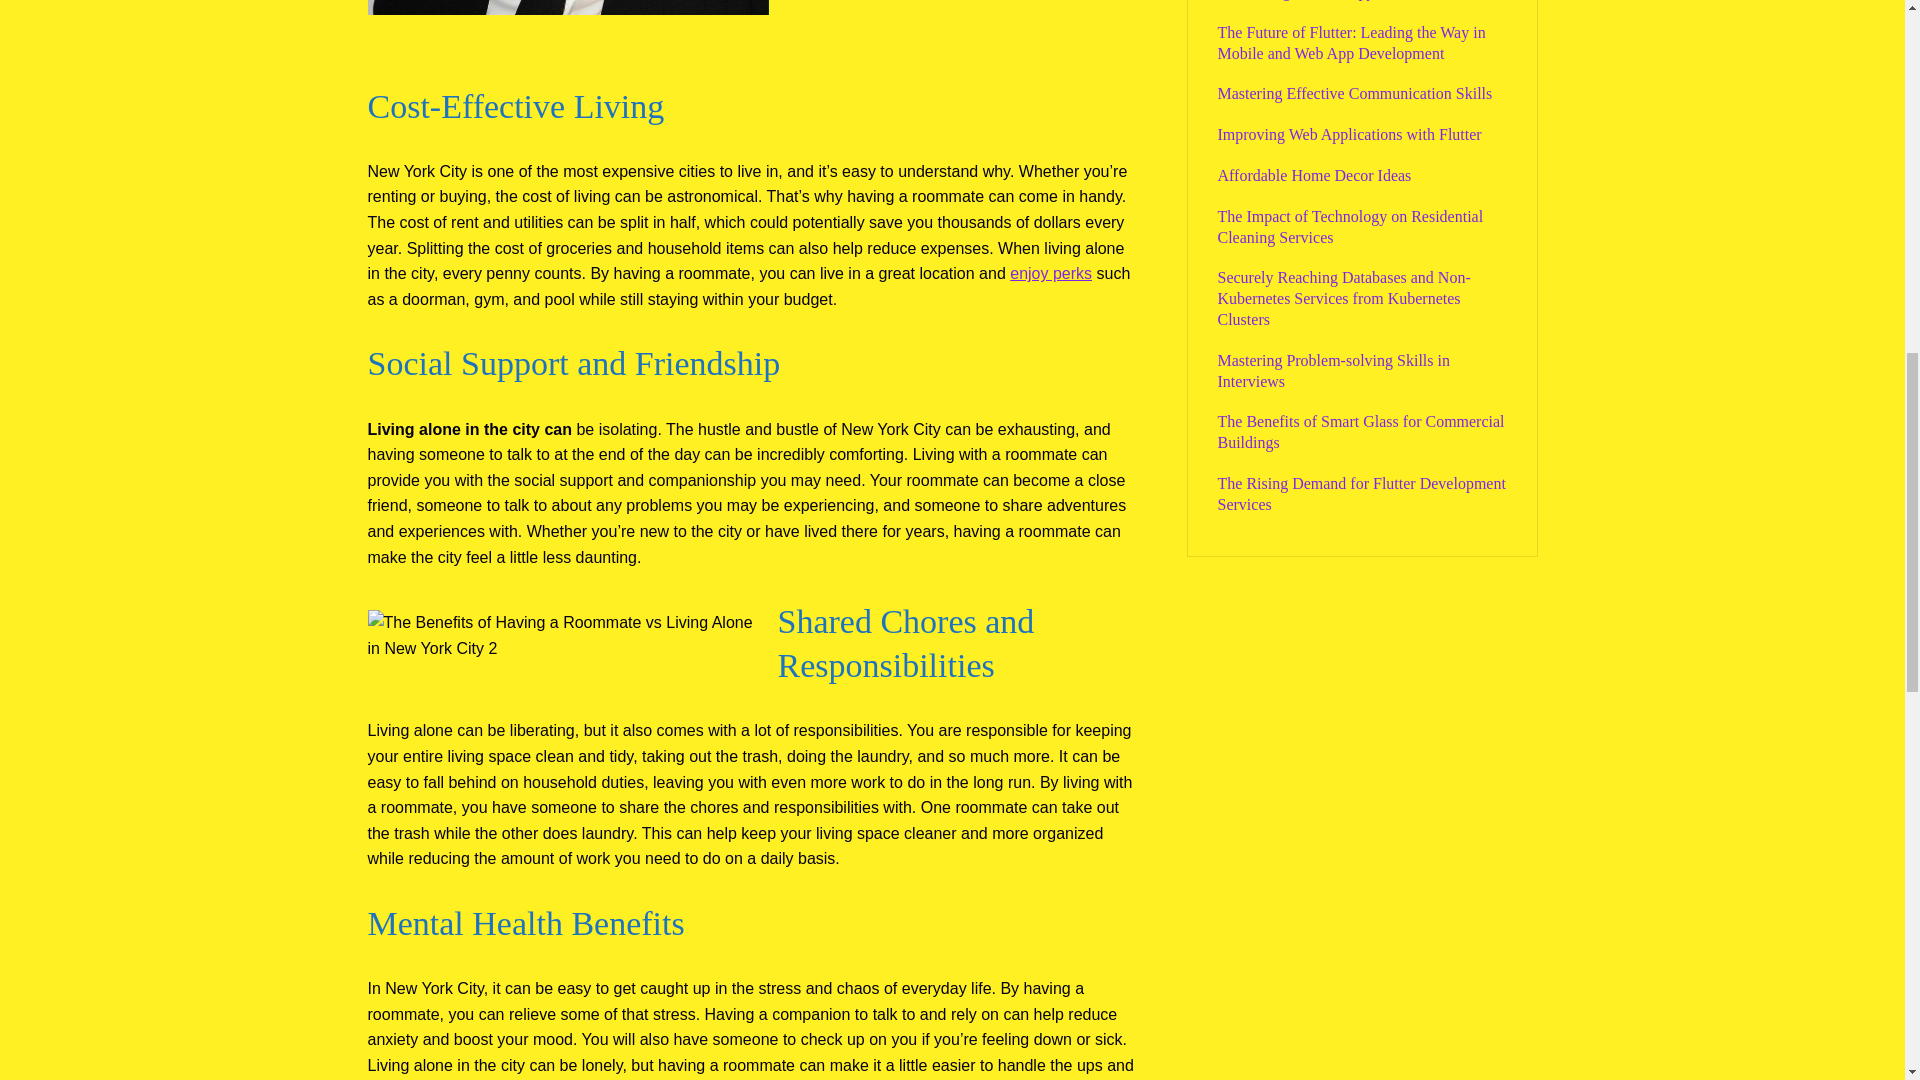 Image resolution: width=1920 pixels, height=1080 pixels. What do you see at coordinates (1355, 93) in the screenshot?
I see `Mastering Effective Communication Skills` at bounding box center [1355, 93].